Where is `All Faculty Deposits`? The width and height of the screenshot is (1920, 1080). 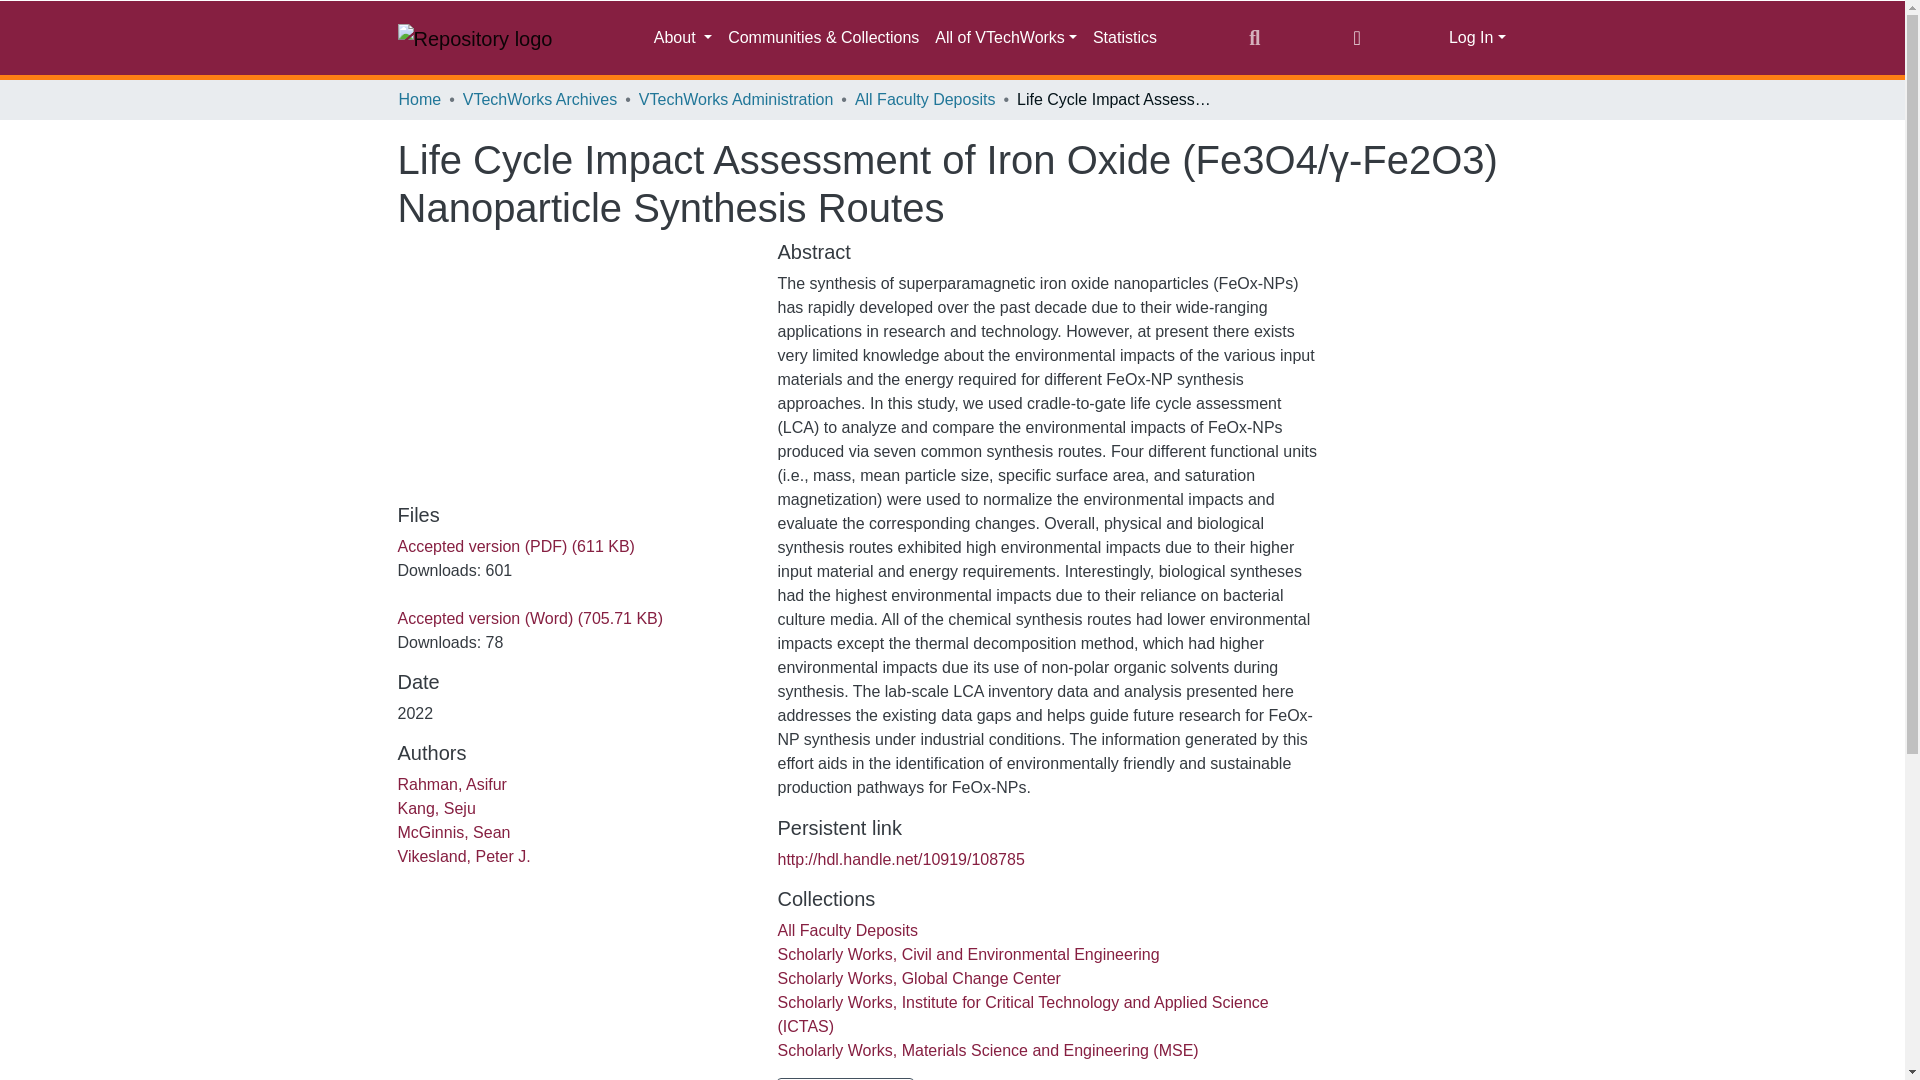 All Faculty Deposits is located at coordinates (847, 930).